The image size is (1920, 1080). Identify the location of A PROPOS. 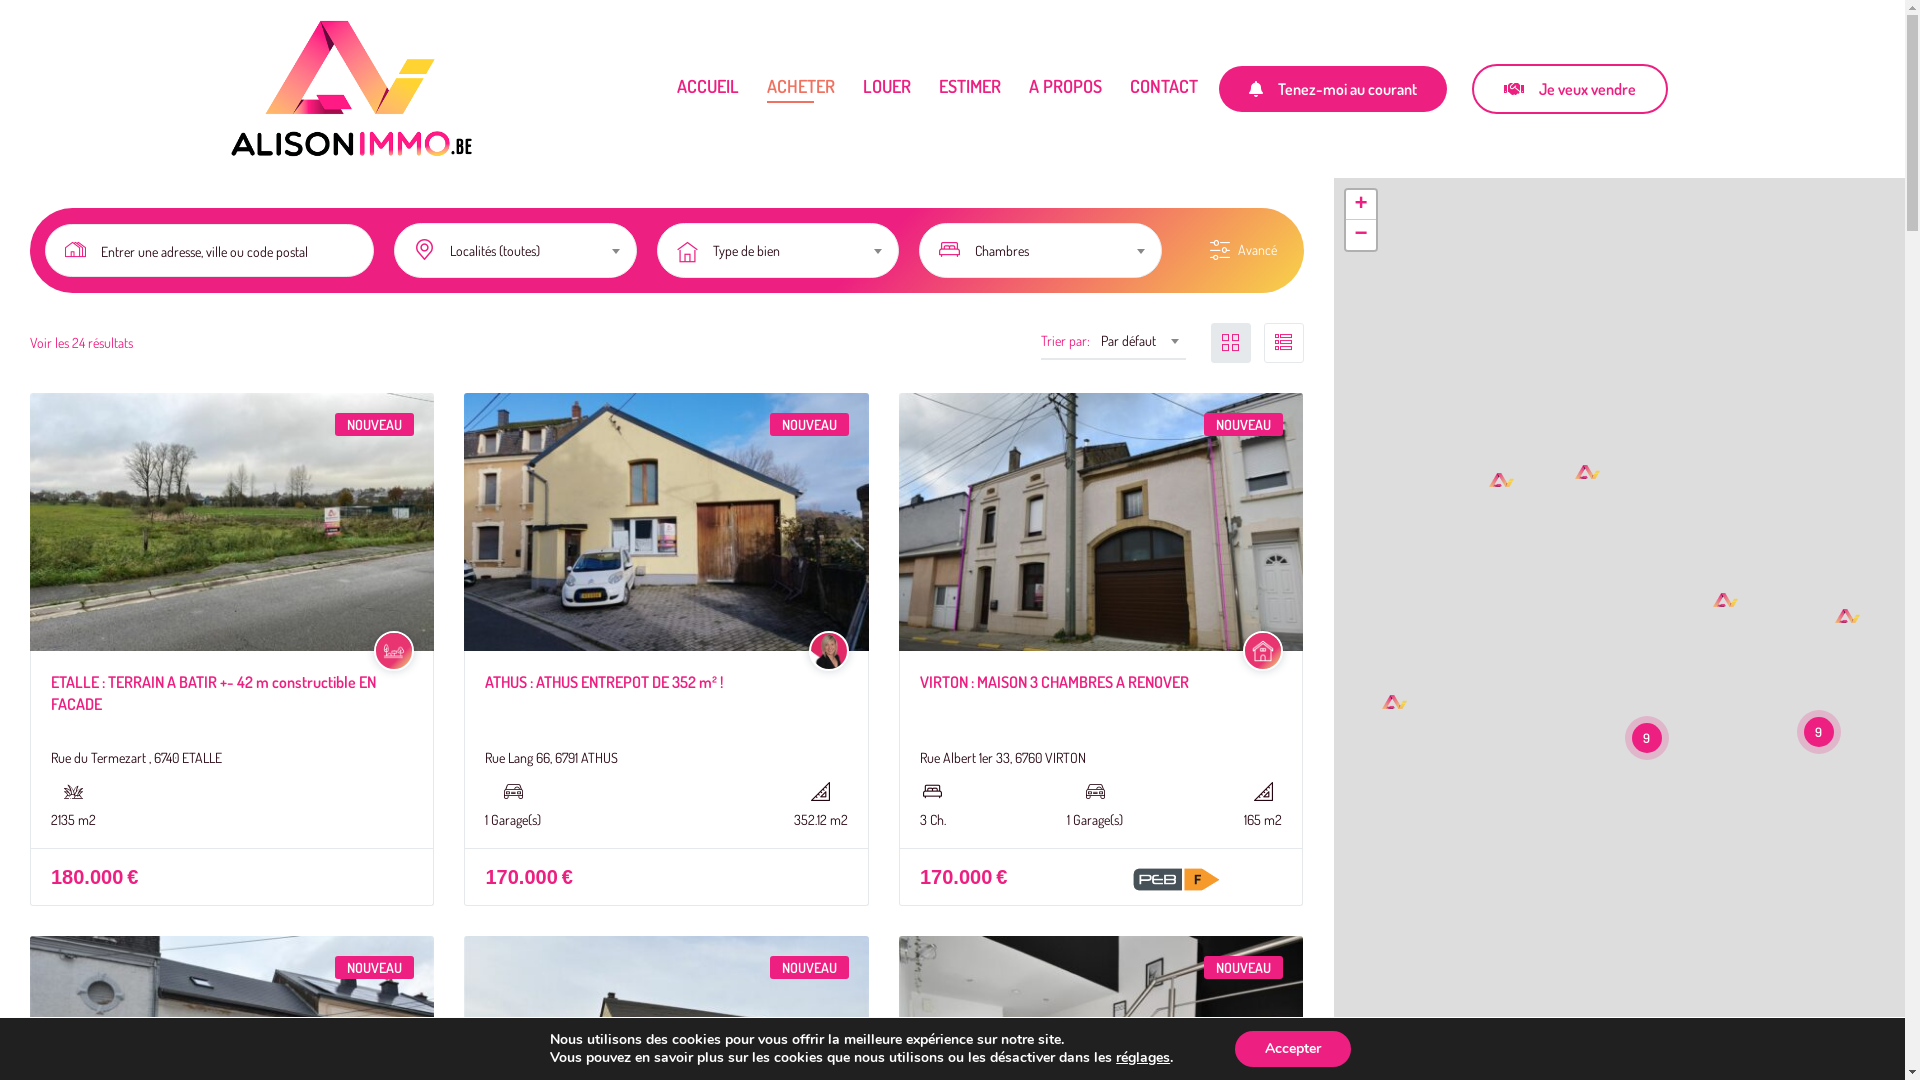
(1064, 88).